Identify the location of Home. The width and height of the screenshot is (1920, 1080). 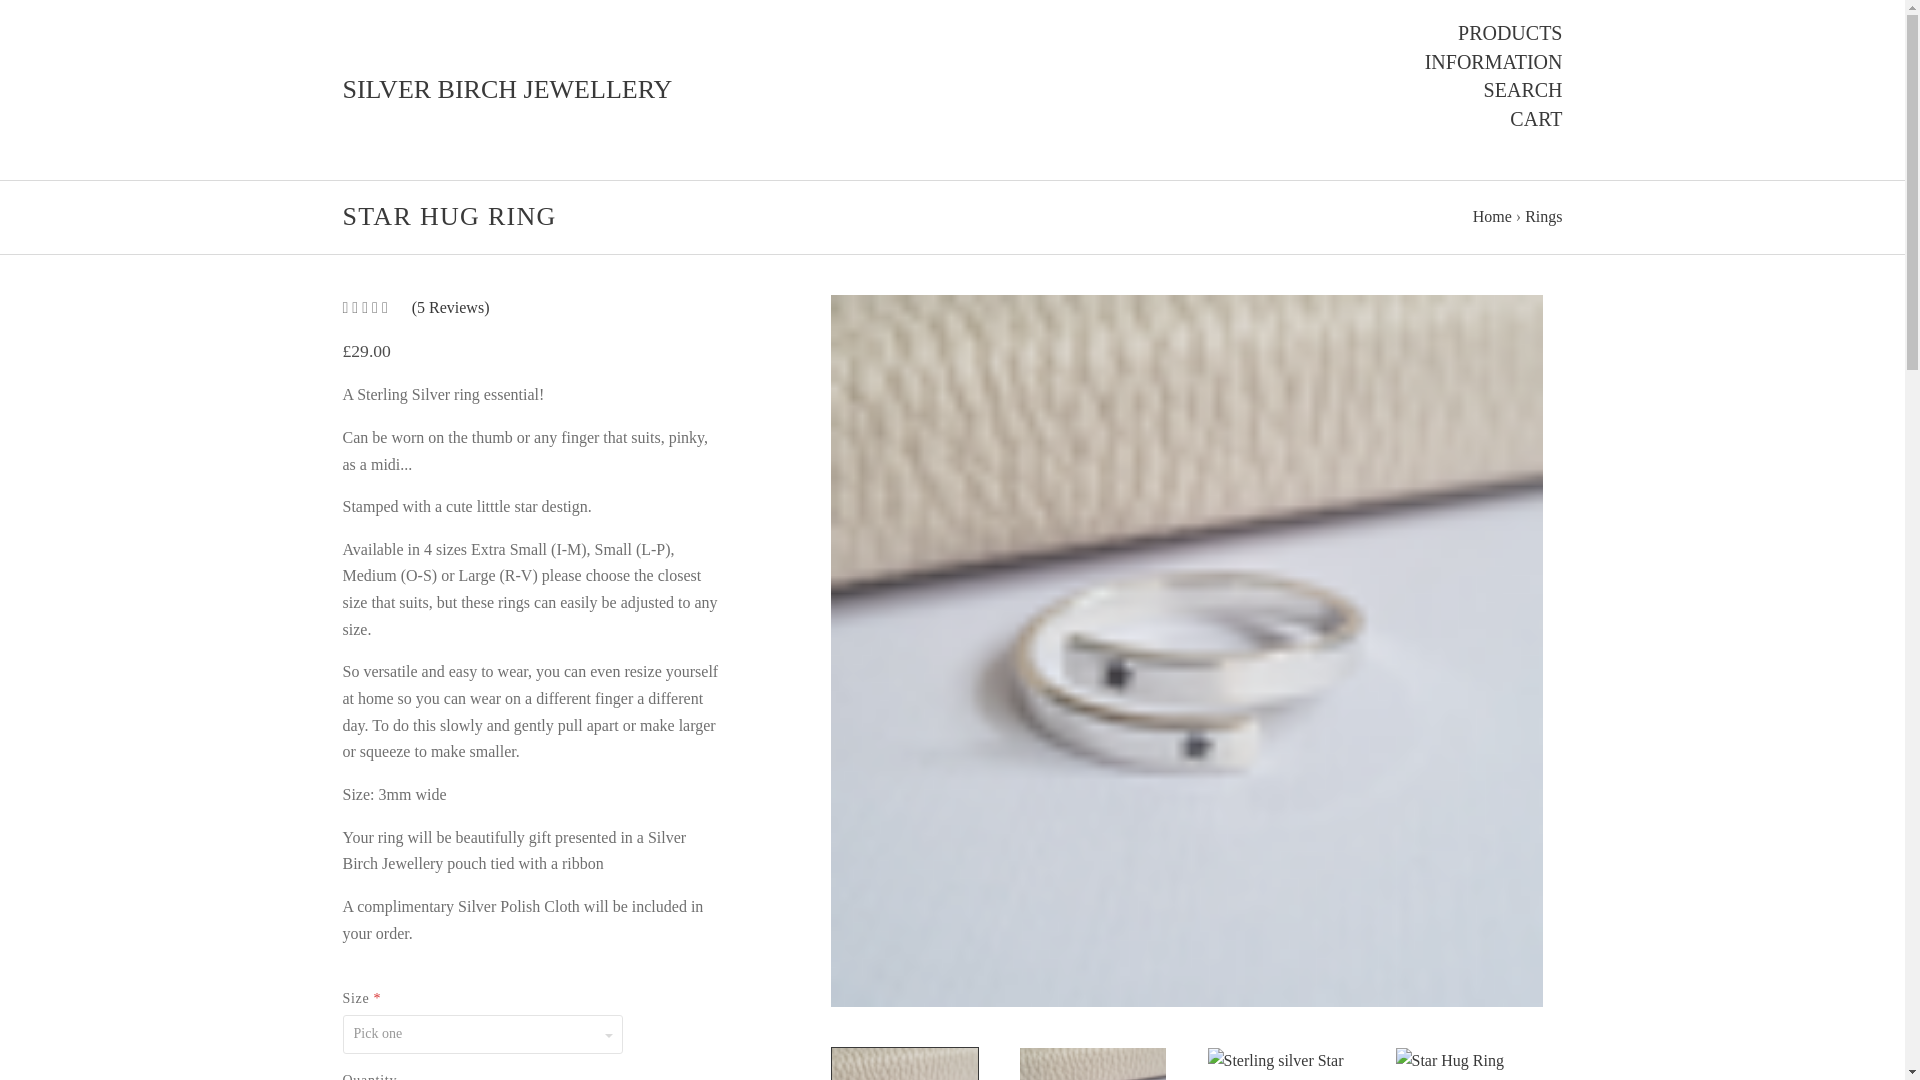
(1492, 216).